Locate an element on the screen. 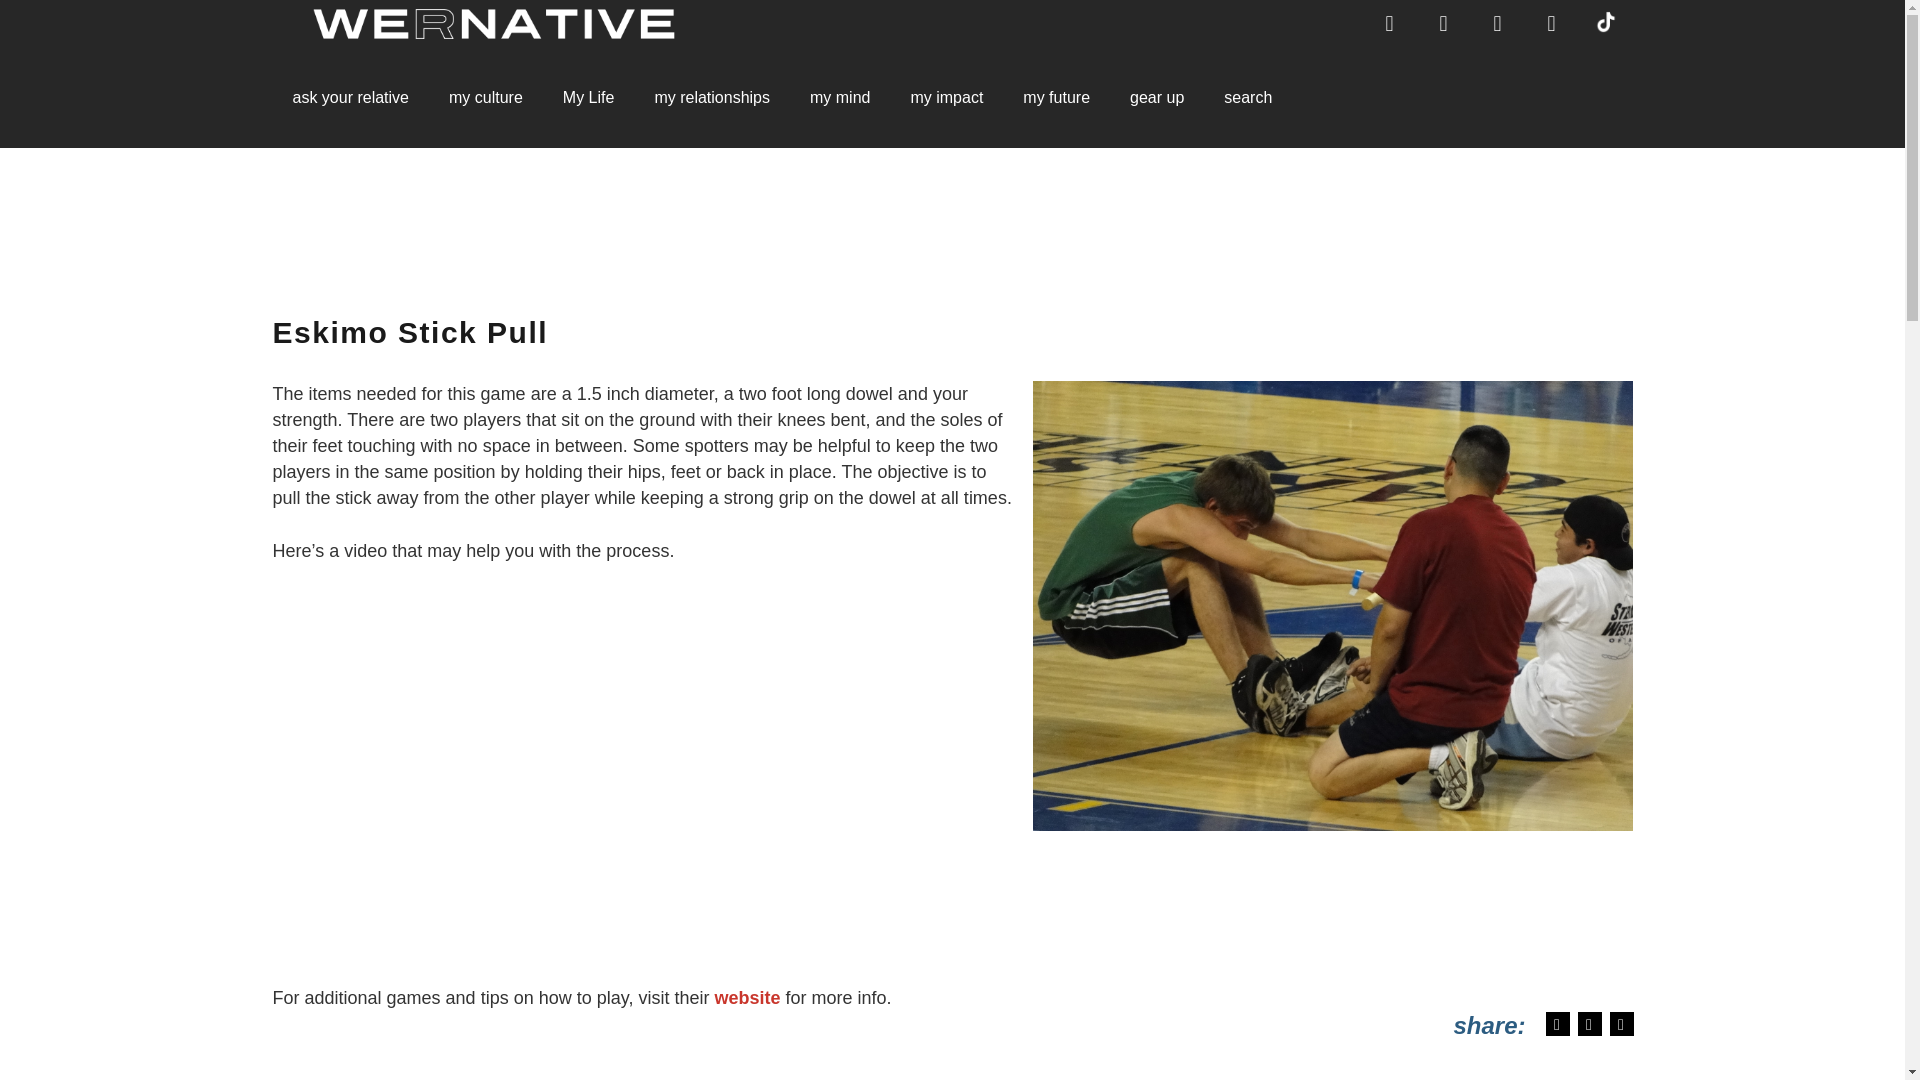 This screenshot has width=1920, height=1080. facebook is located at coordinates (1388, 23).